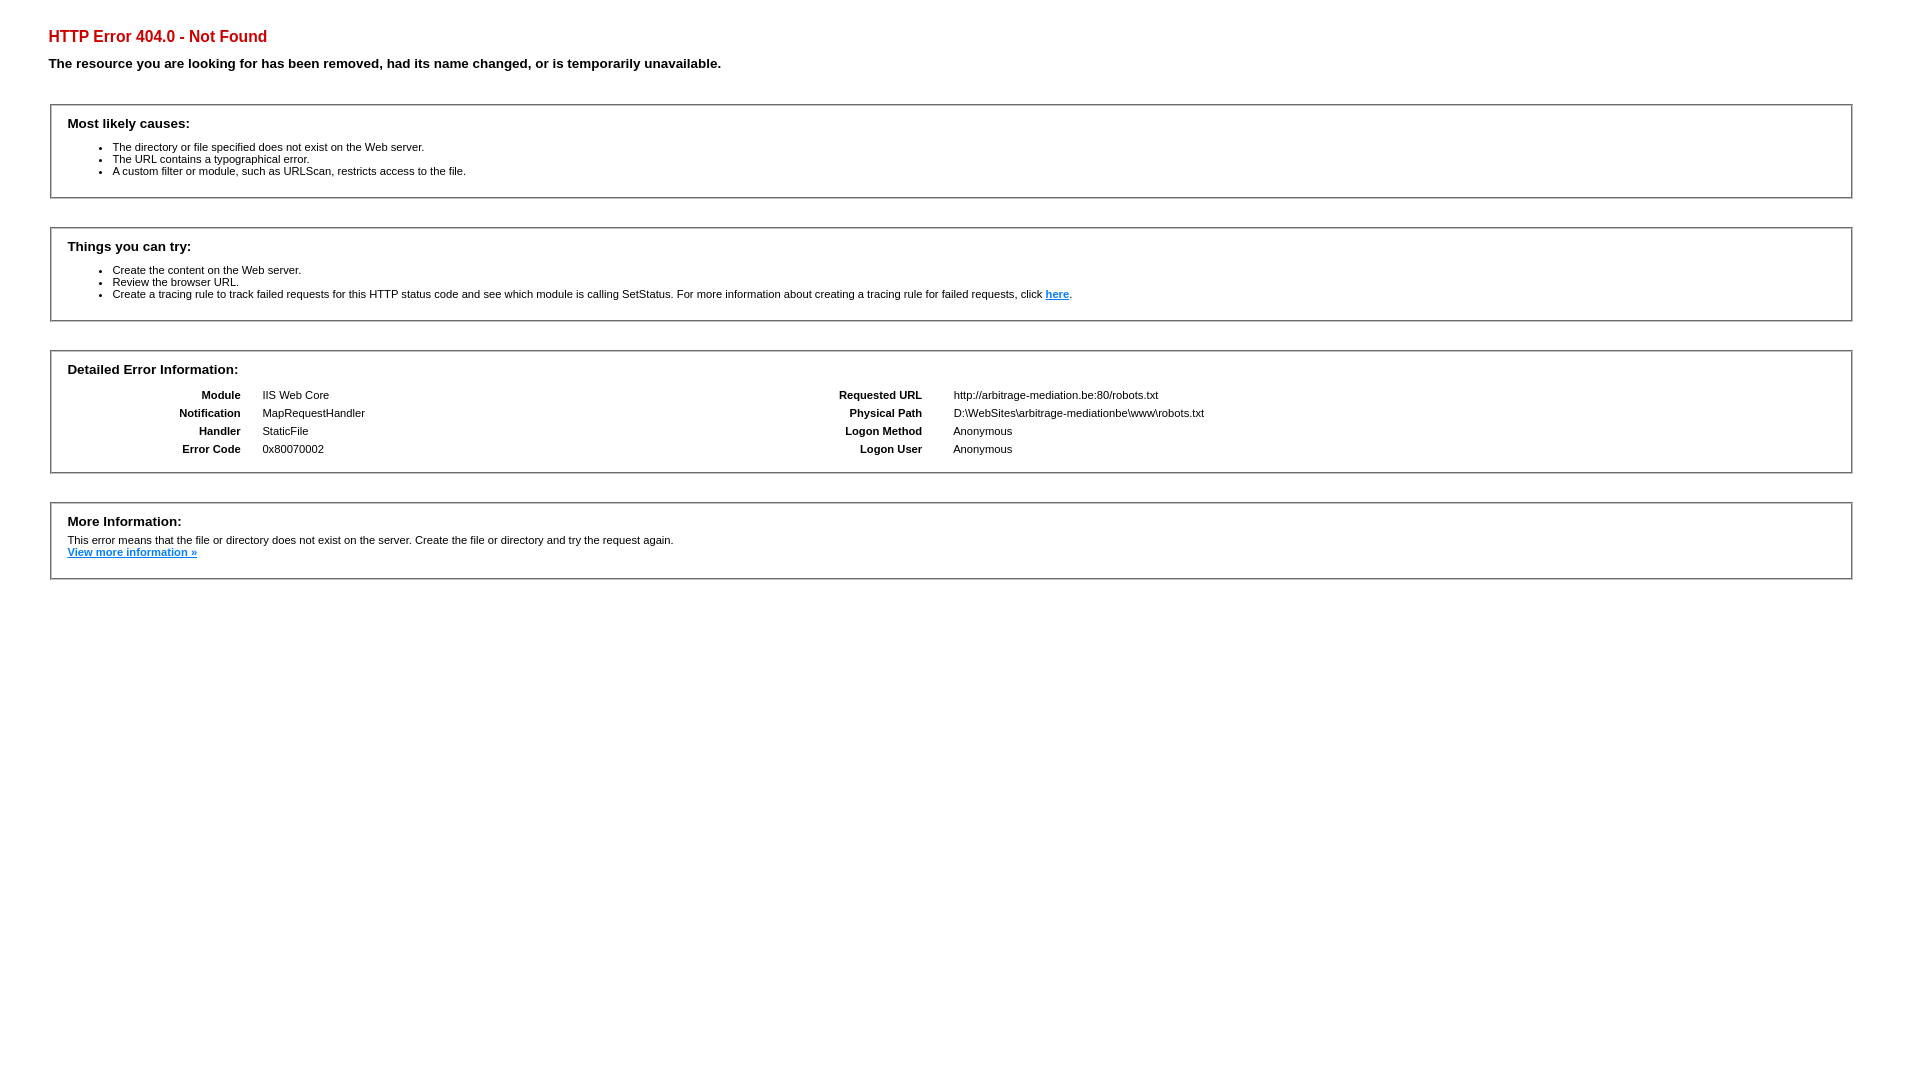 The image size is (1920, 1080). I want to click on here, so click(1058, 294).